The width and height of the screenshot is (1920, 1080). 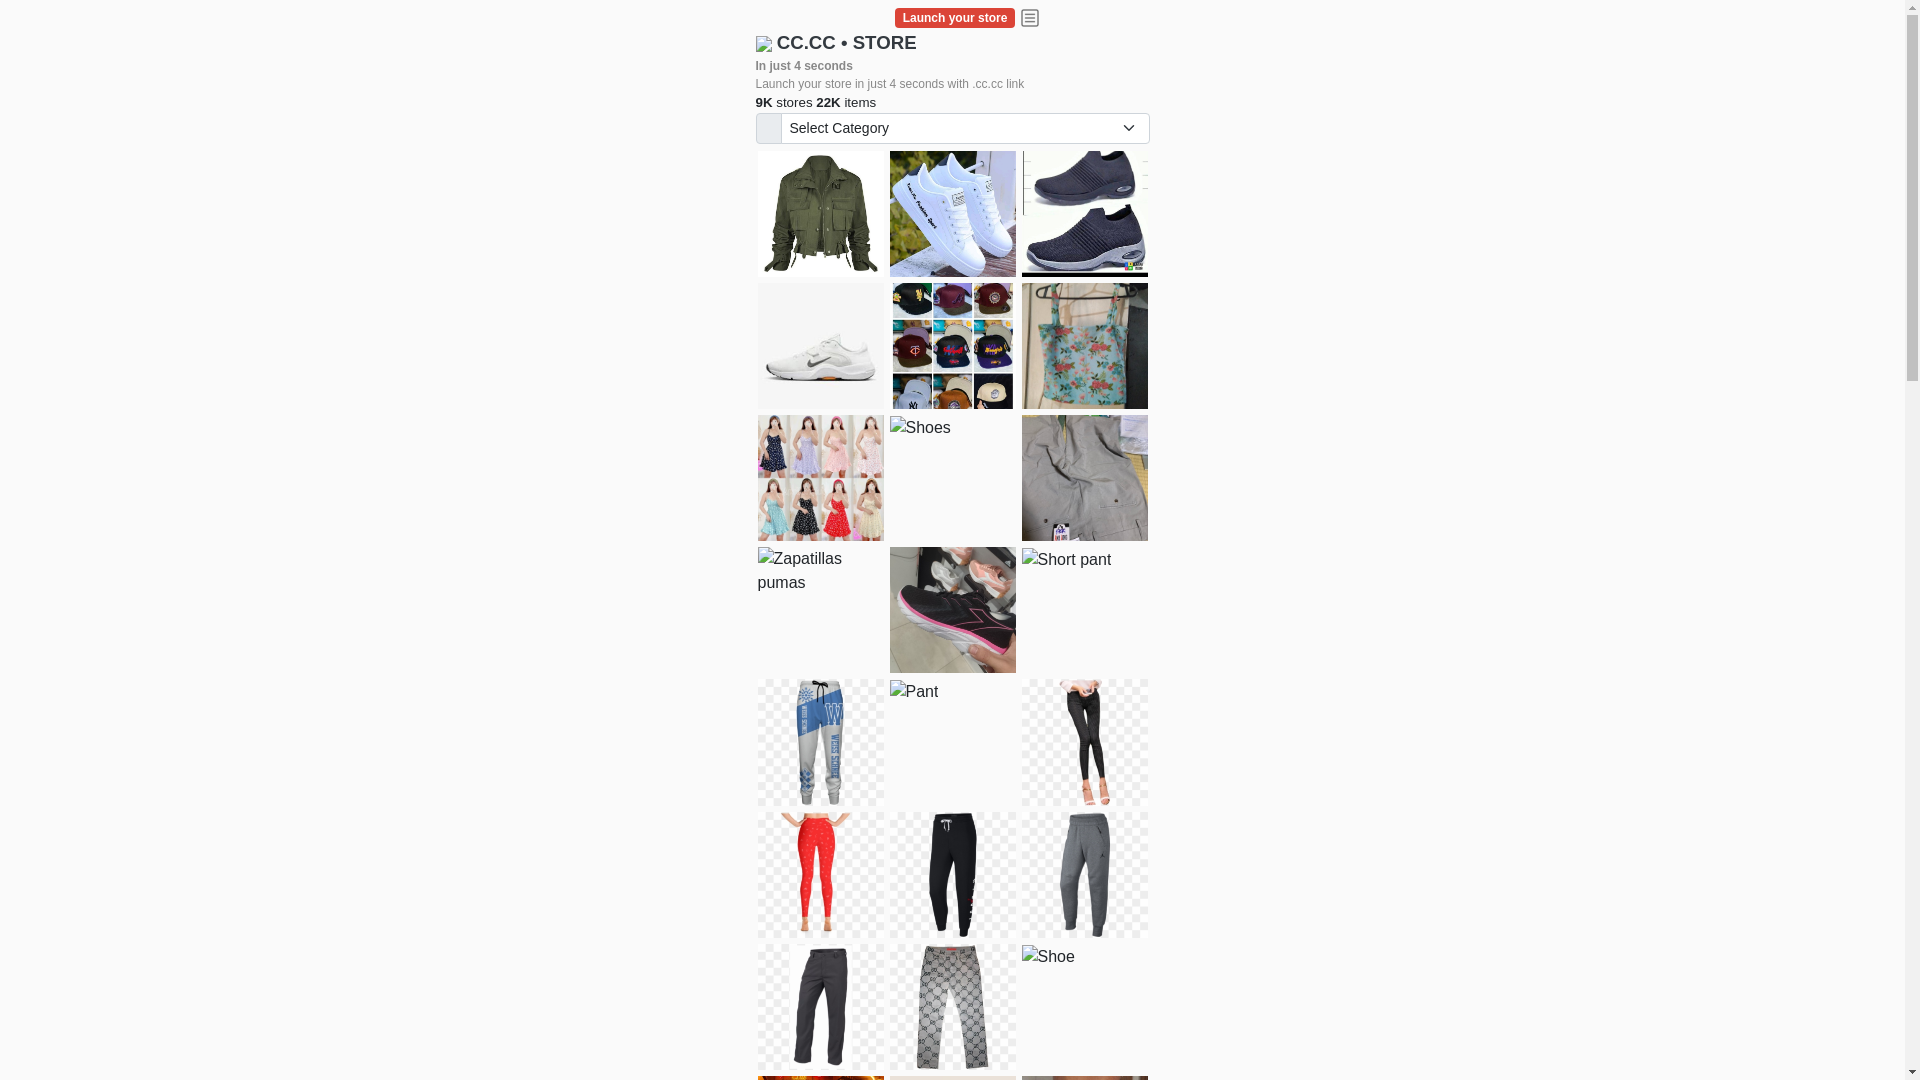 What do you see at coordinates (1085, 742) in the screenshot?
I see `Pant` at bounding box center [1085, 742].